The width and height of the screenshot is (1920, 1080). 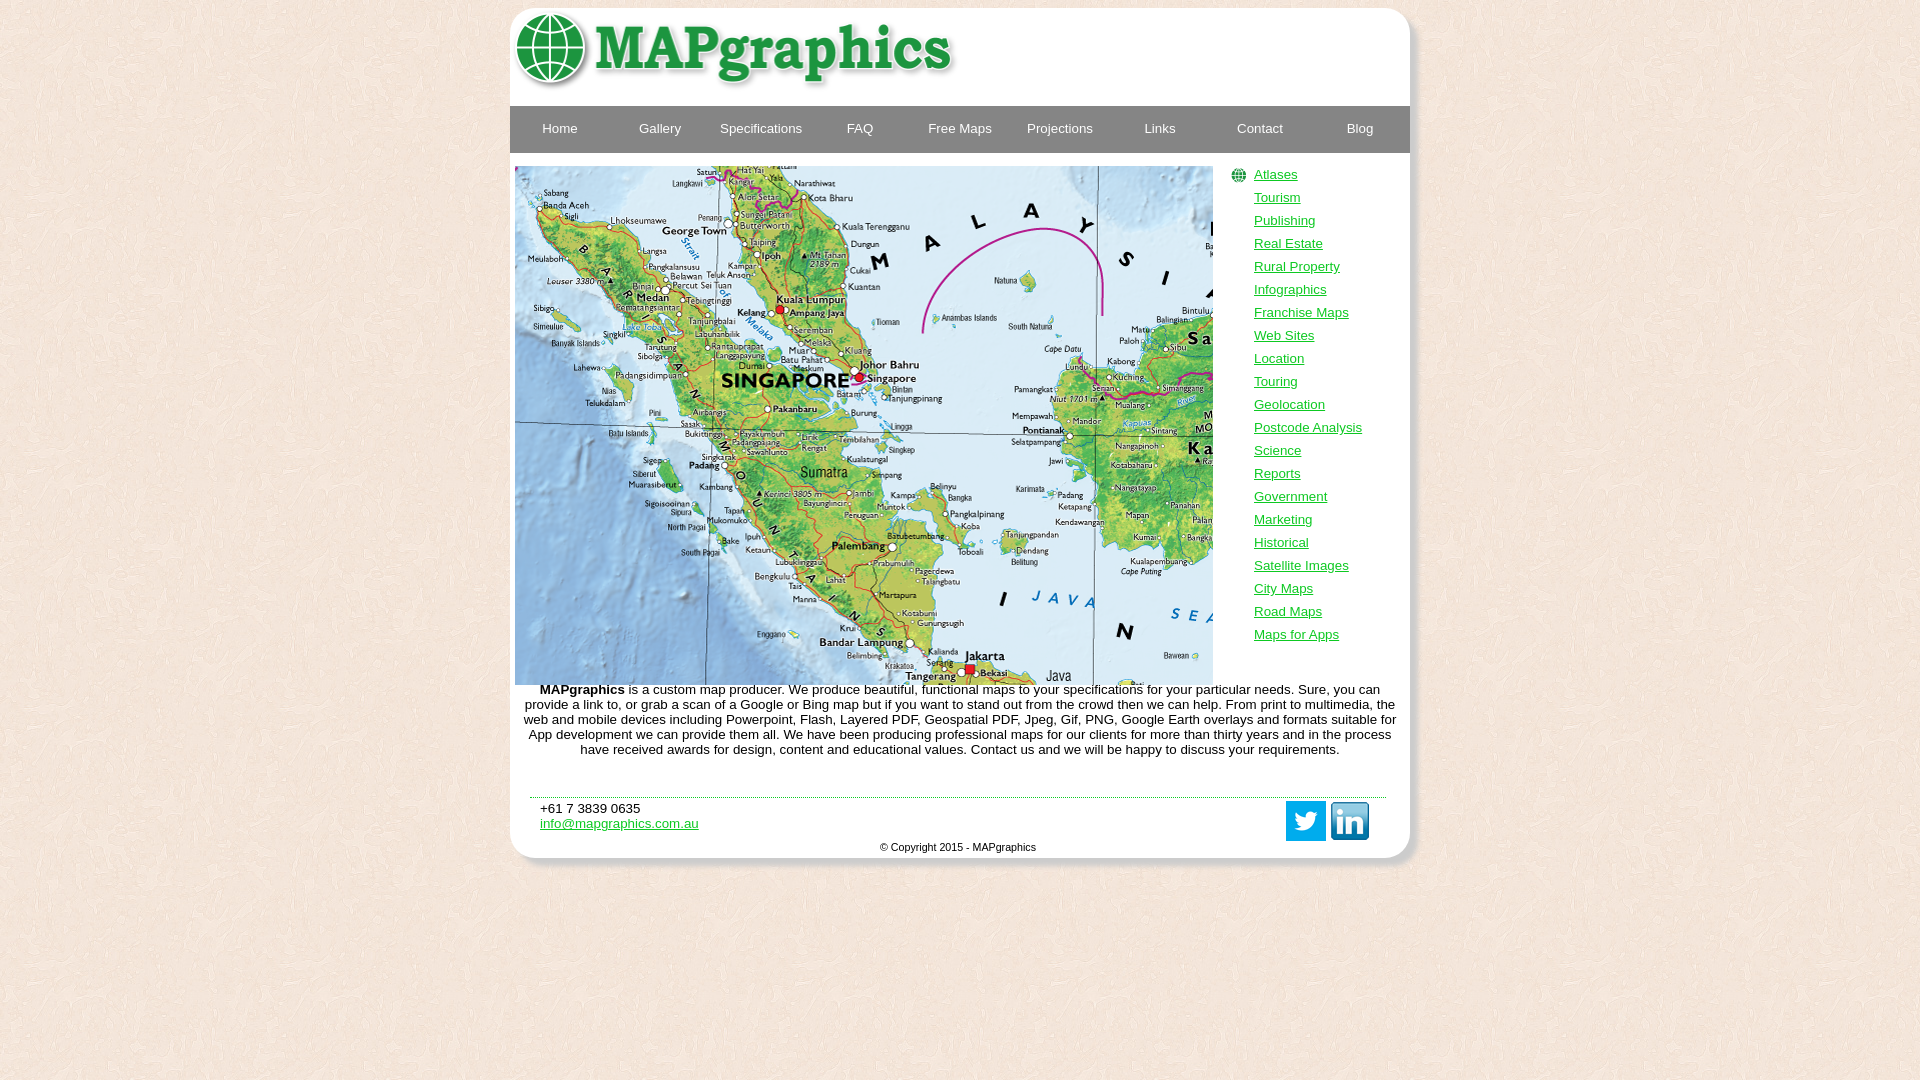 I want to click on FAQ, so click(x=860, y=130).